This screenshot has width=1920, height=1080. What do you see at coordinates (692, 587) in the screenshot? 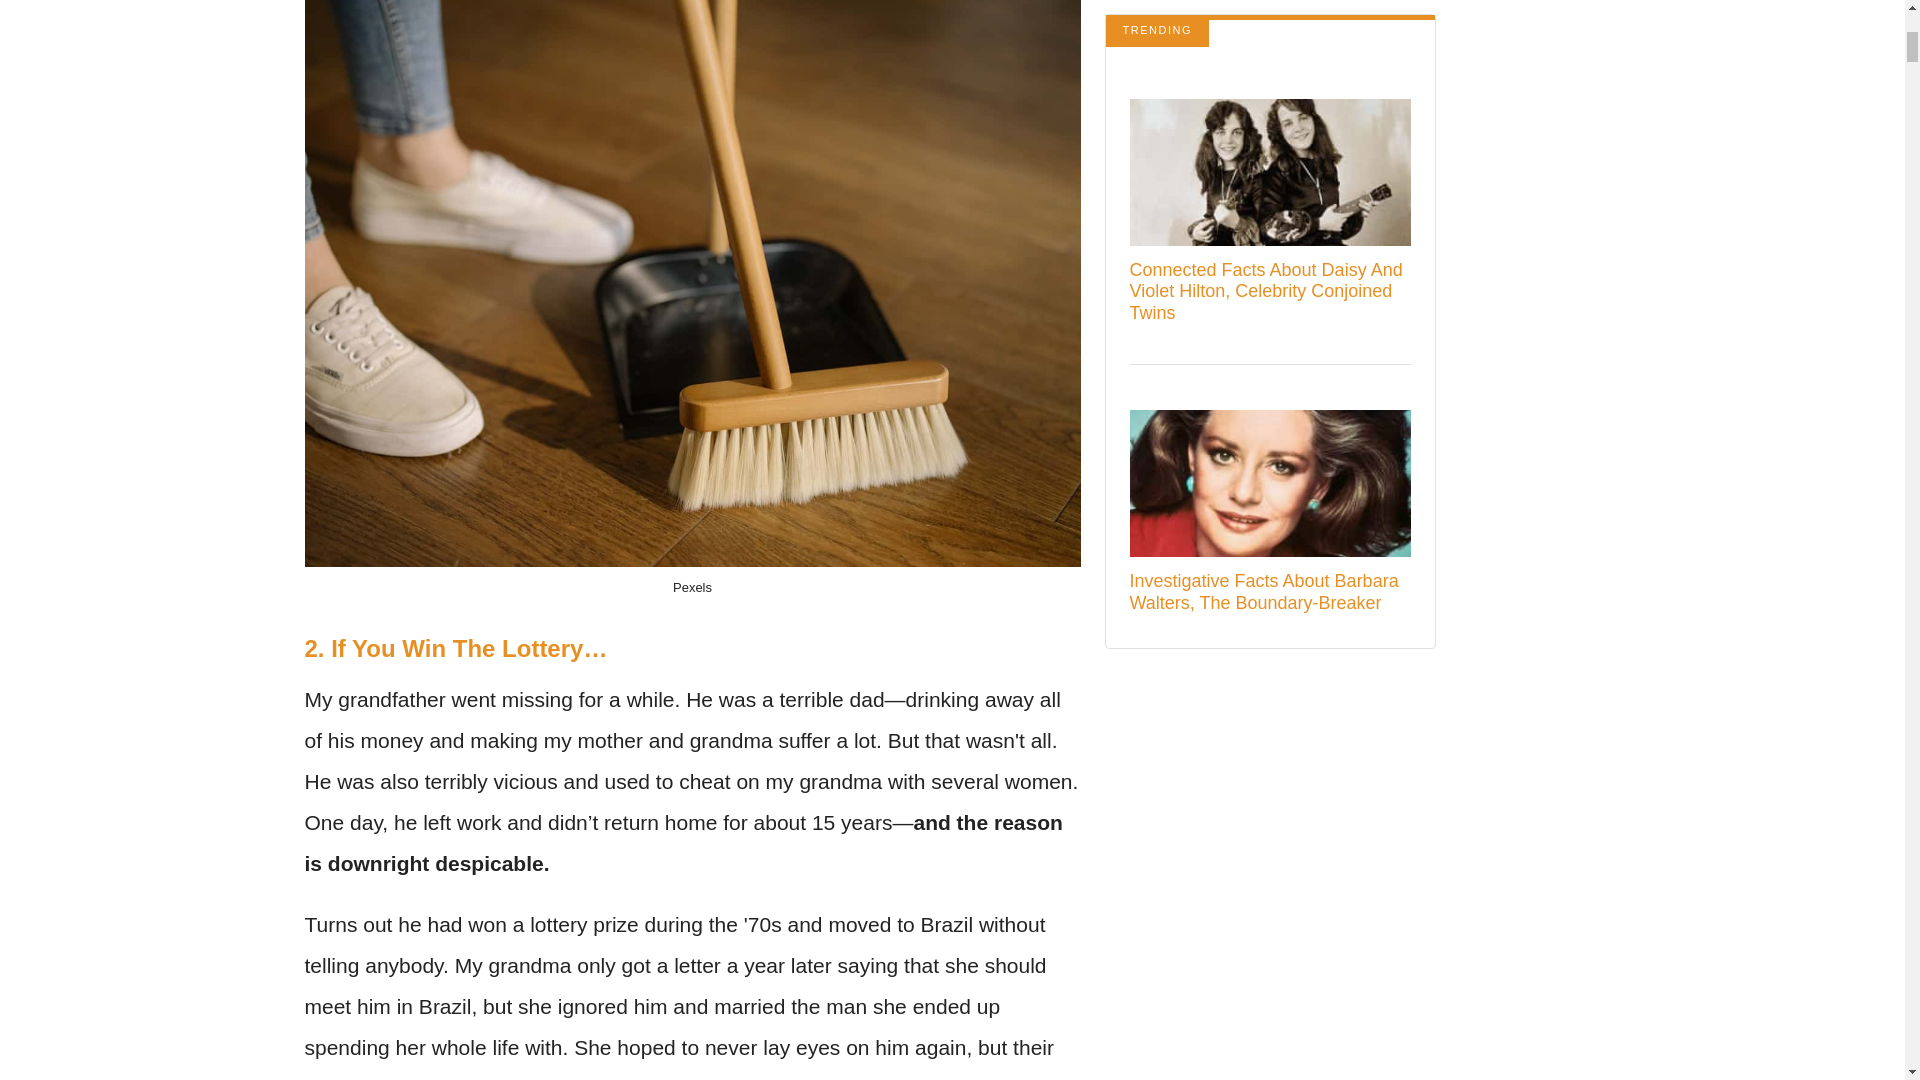
I see `Pexels` at bounding box center [692, 587].